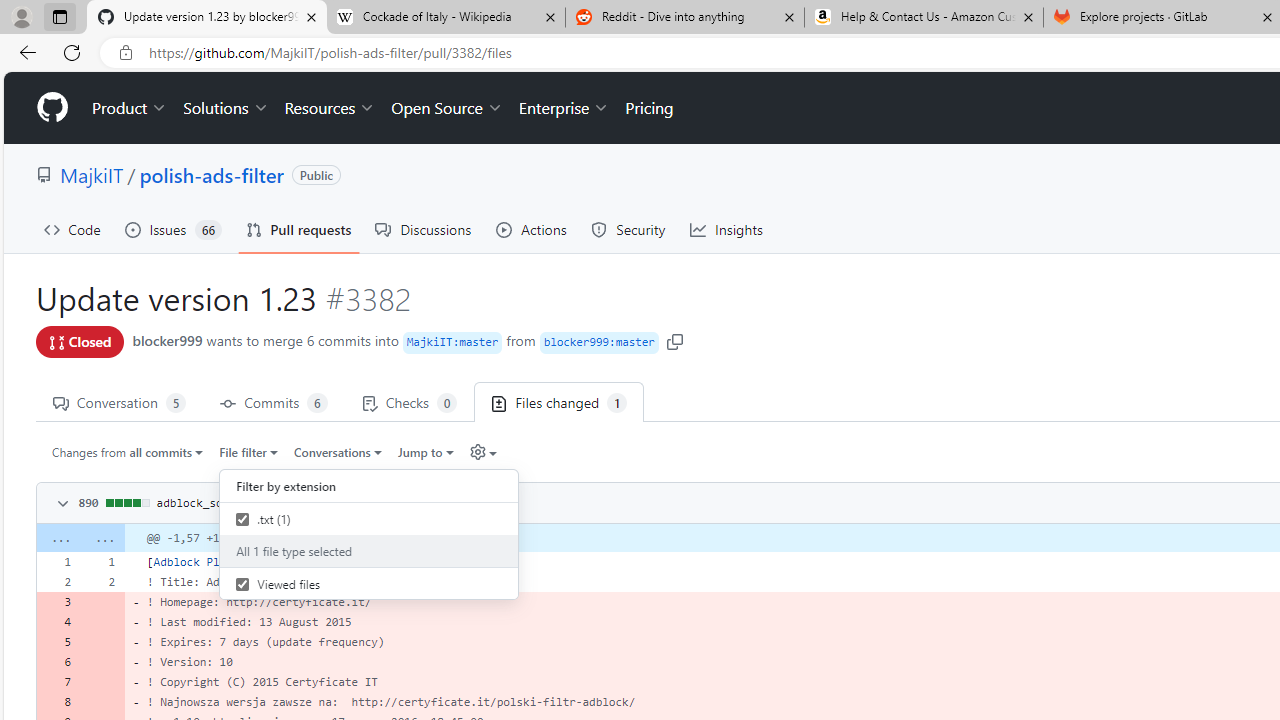 This screenshot has height=720, width=1280. I want to click on MajkiIT, so click(92, 174).